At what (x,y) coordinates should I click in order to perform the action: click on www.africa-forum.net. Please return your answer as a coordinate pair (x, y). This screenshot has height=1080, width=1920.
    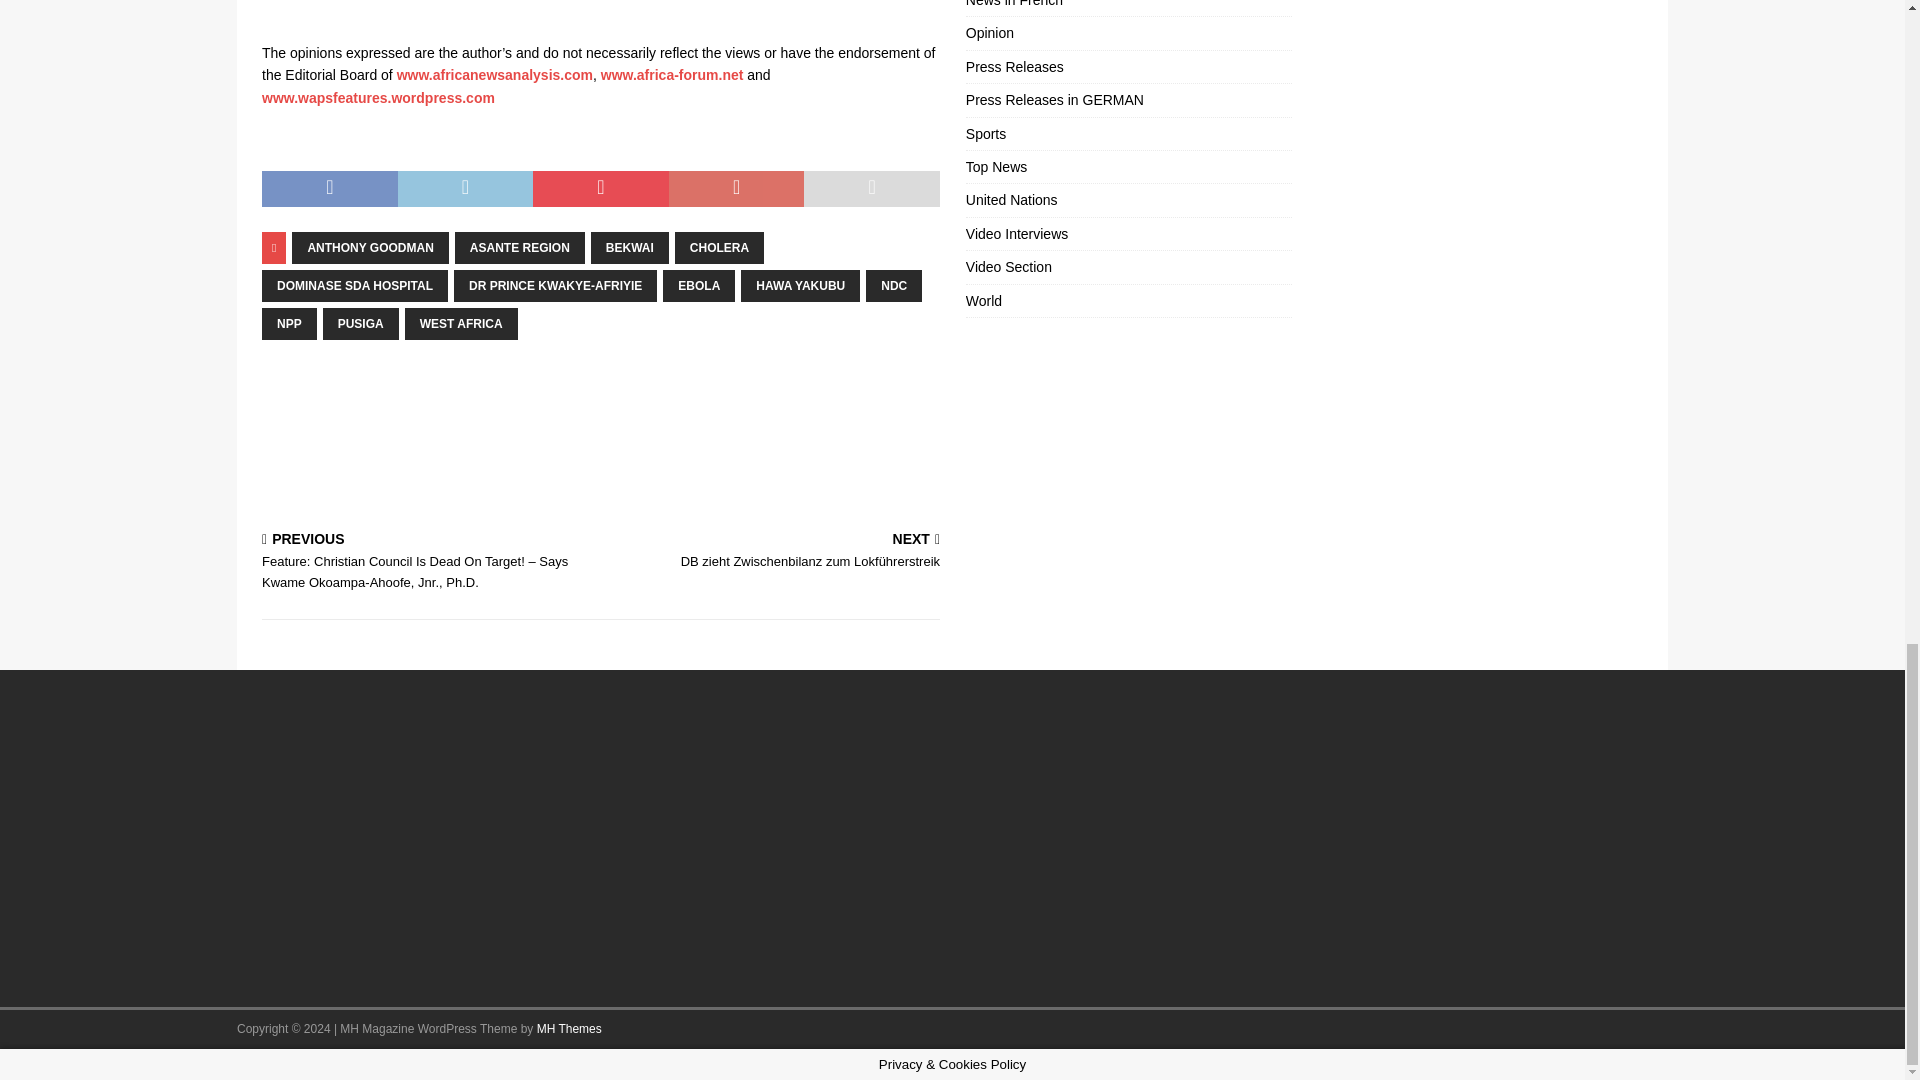
    Looking at the image, I should click on (672, 74).